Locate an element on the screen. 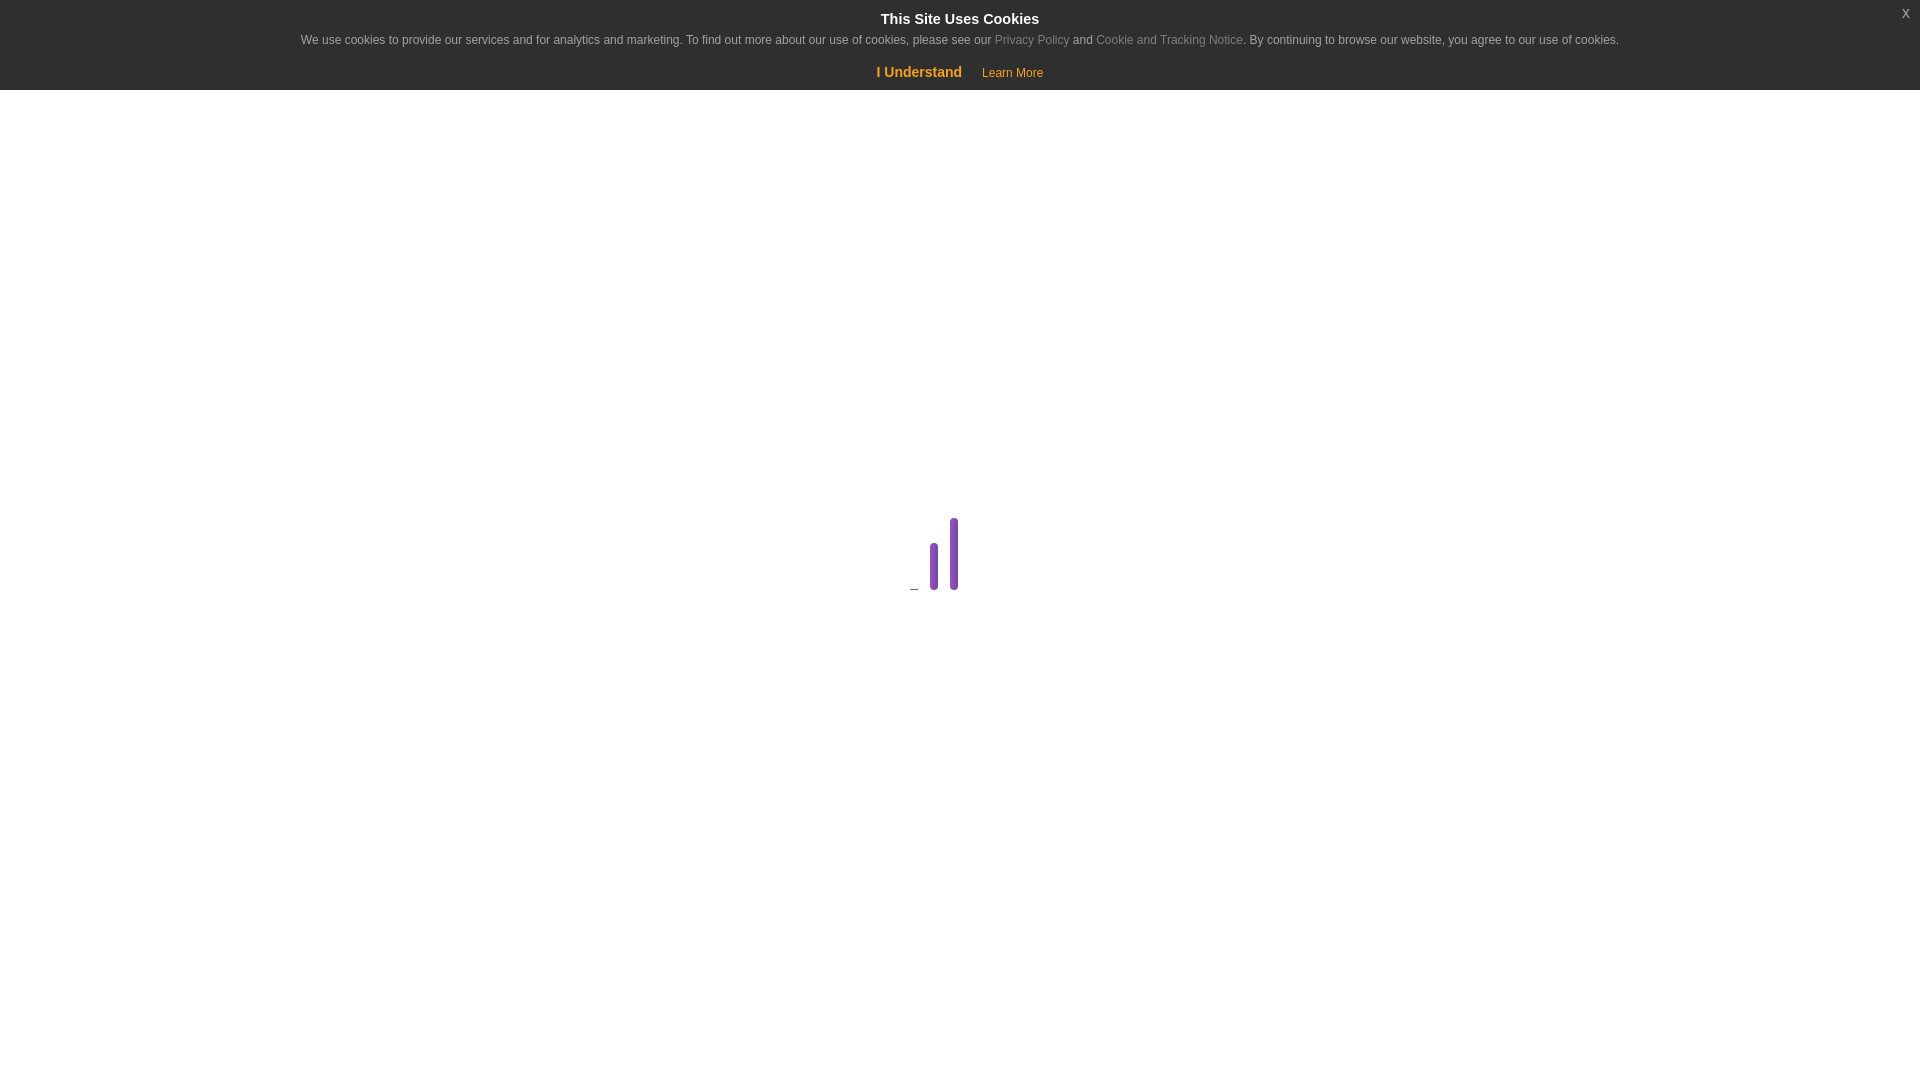  Domains API is located at coordinates (374, 748).